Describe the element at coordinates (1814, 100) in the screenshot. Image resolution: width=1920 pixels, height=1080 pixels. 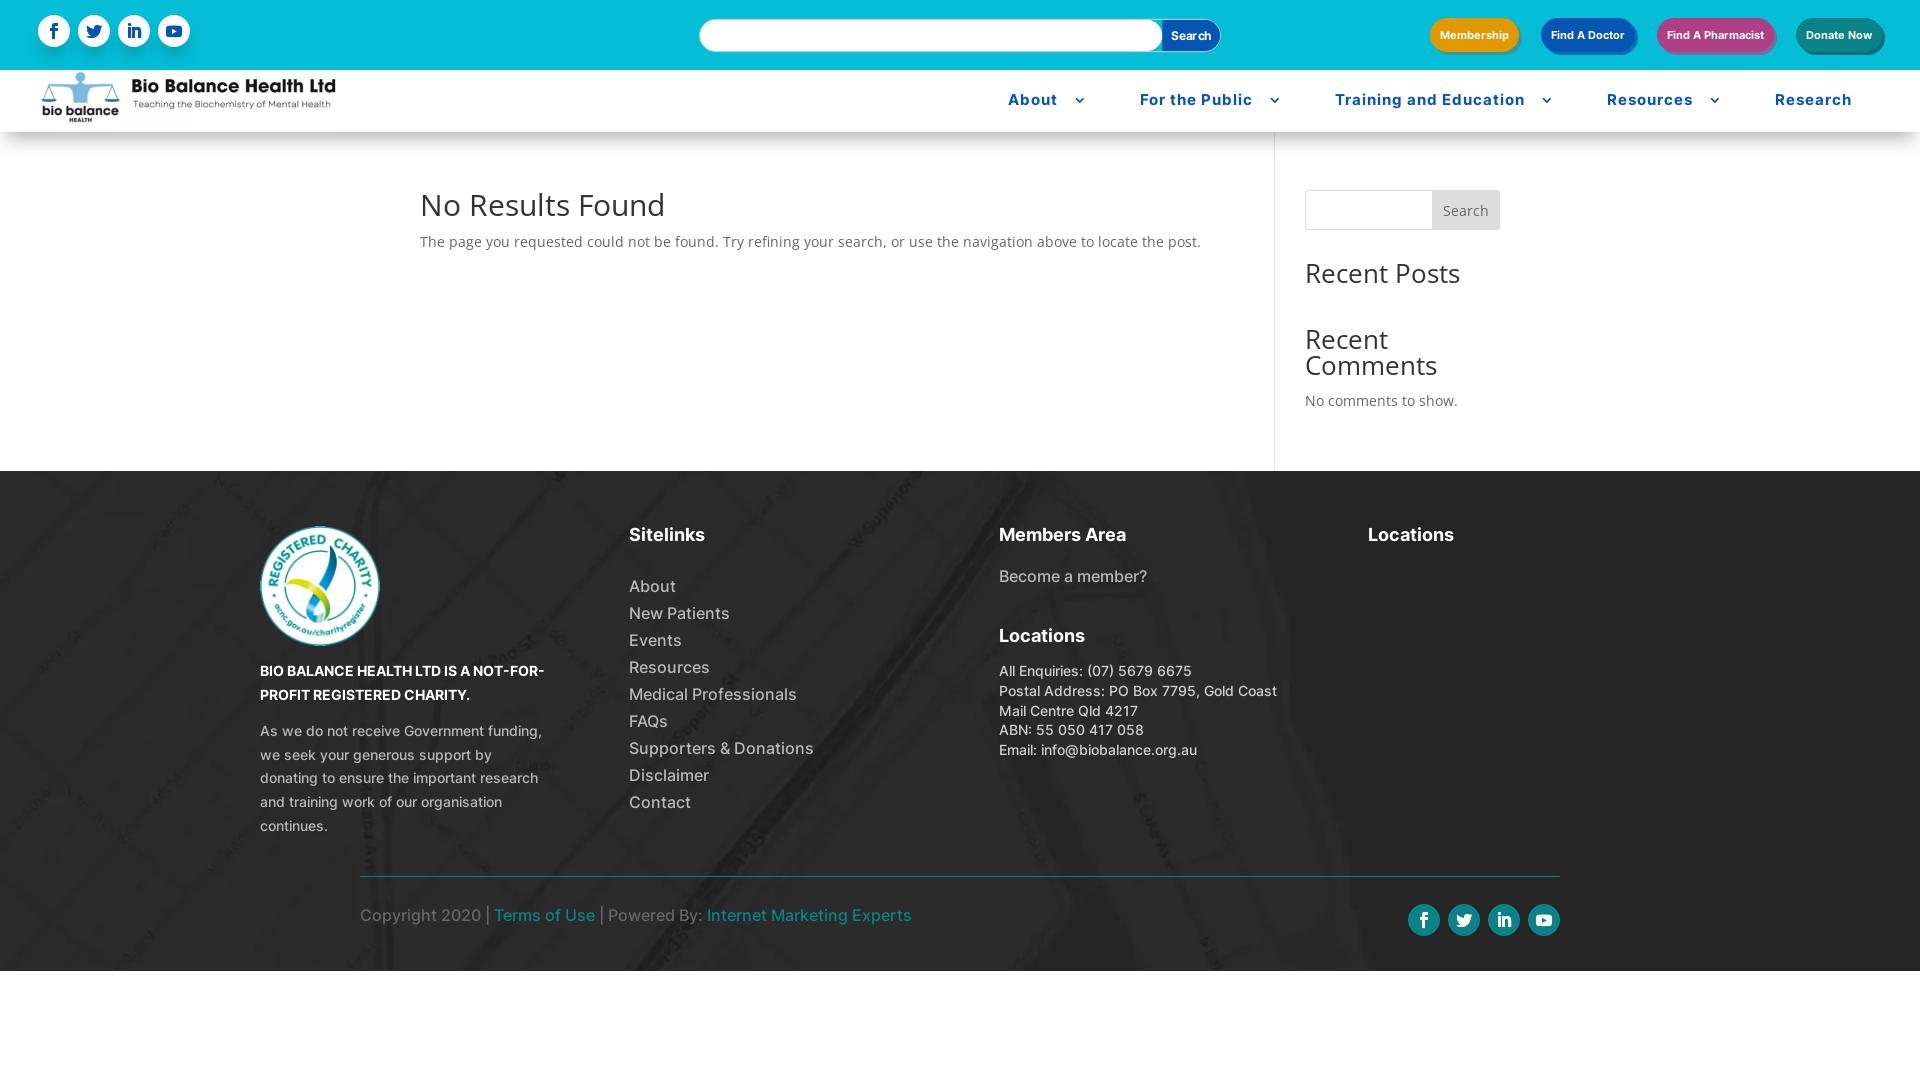
I see `Research` at that location.